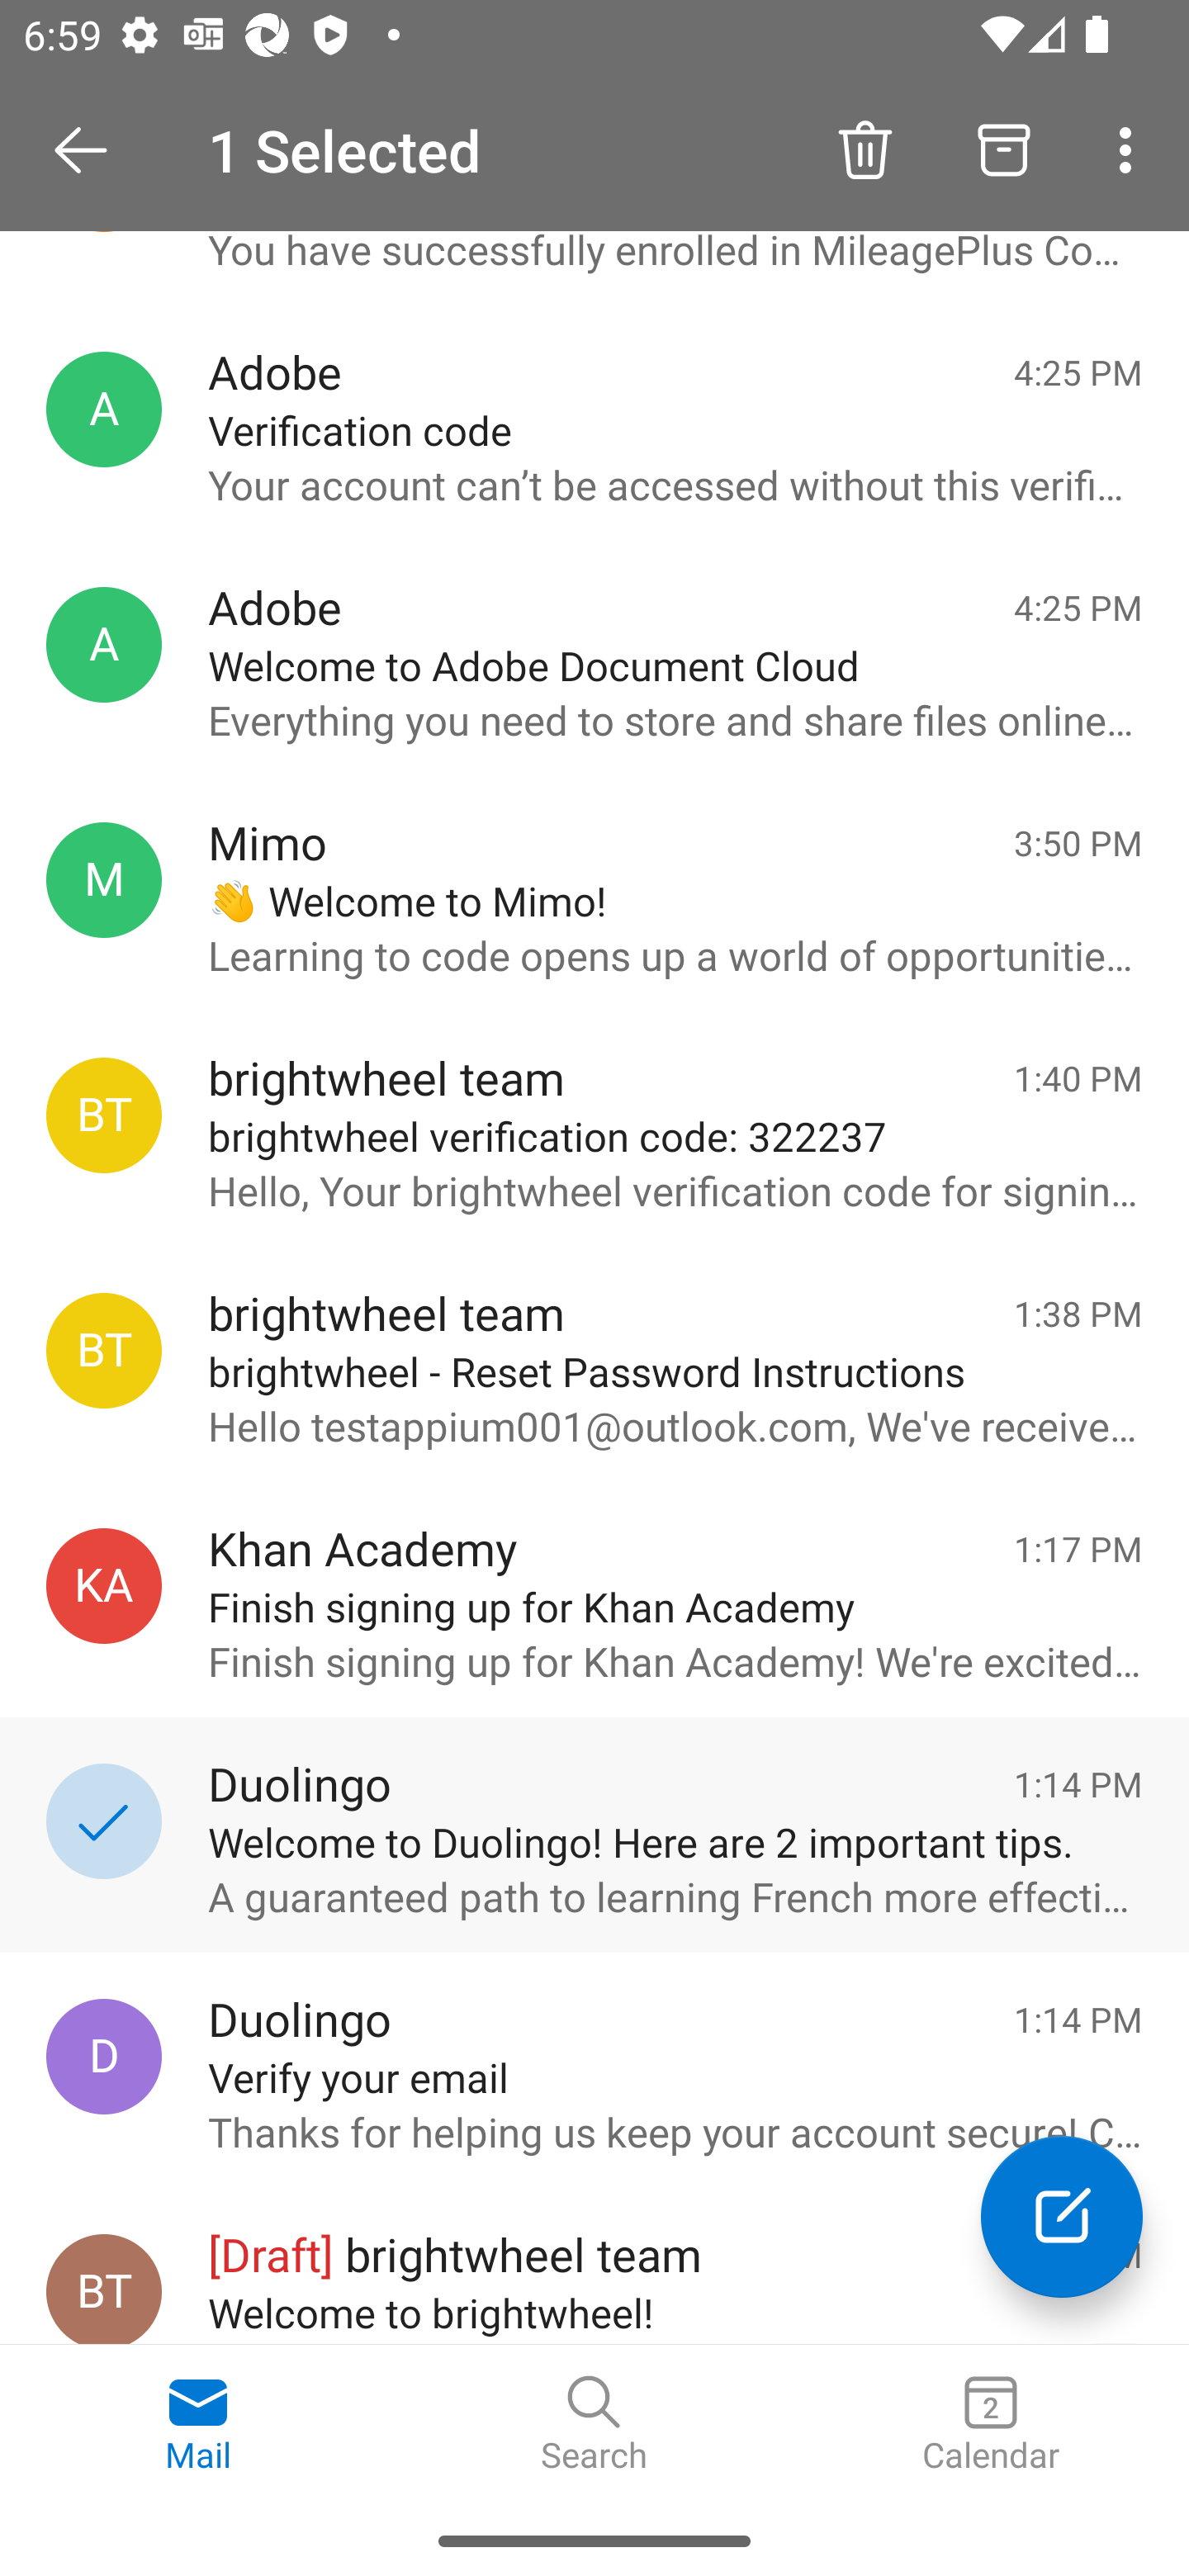  What do you see at coordinates (594, 2425) in the screenshot?
I see `Search` at bounding box center [594, 2425].